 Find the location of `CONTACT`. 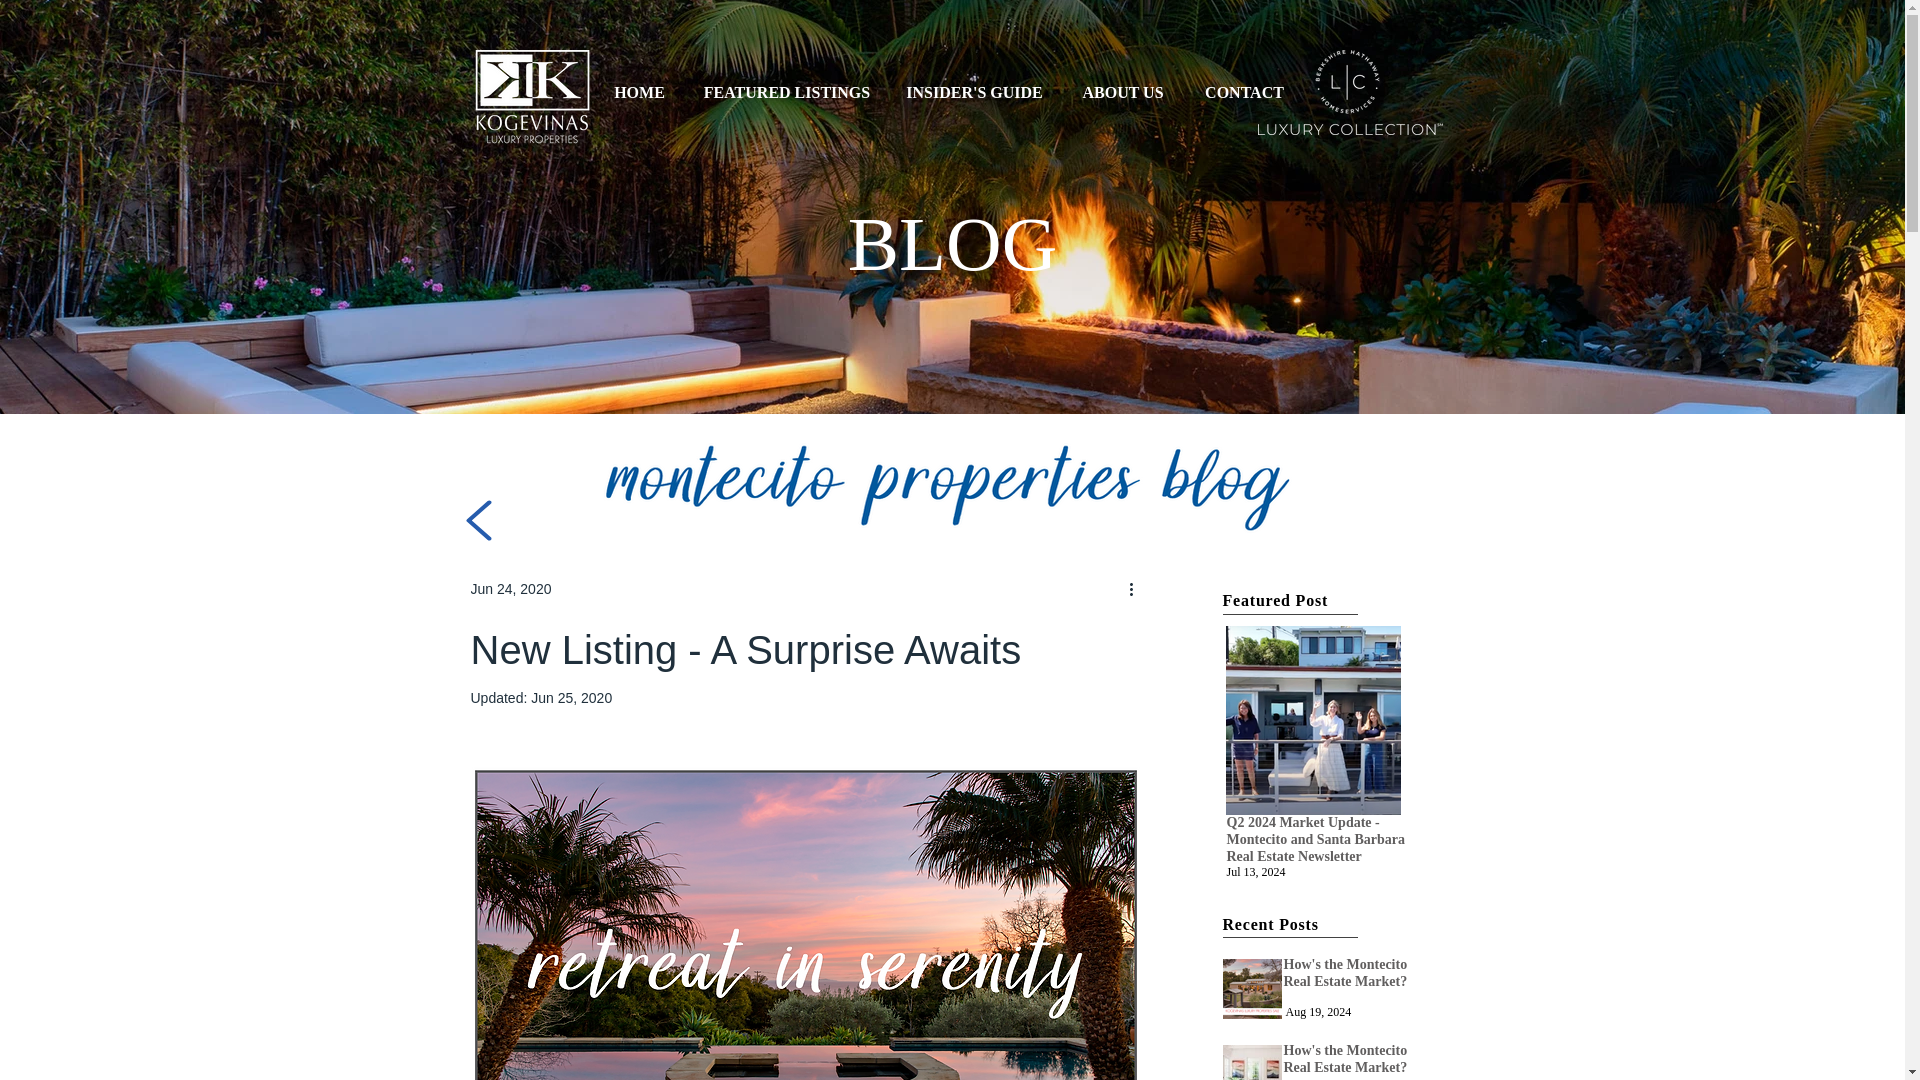

CONTACT is located at coordinates (1244, 92).